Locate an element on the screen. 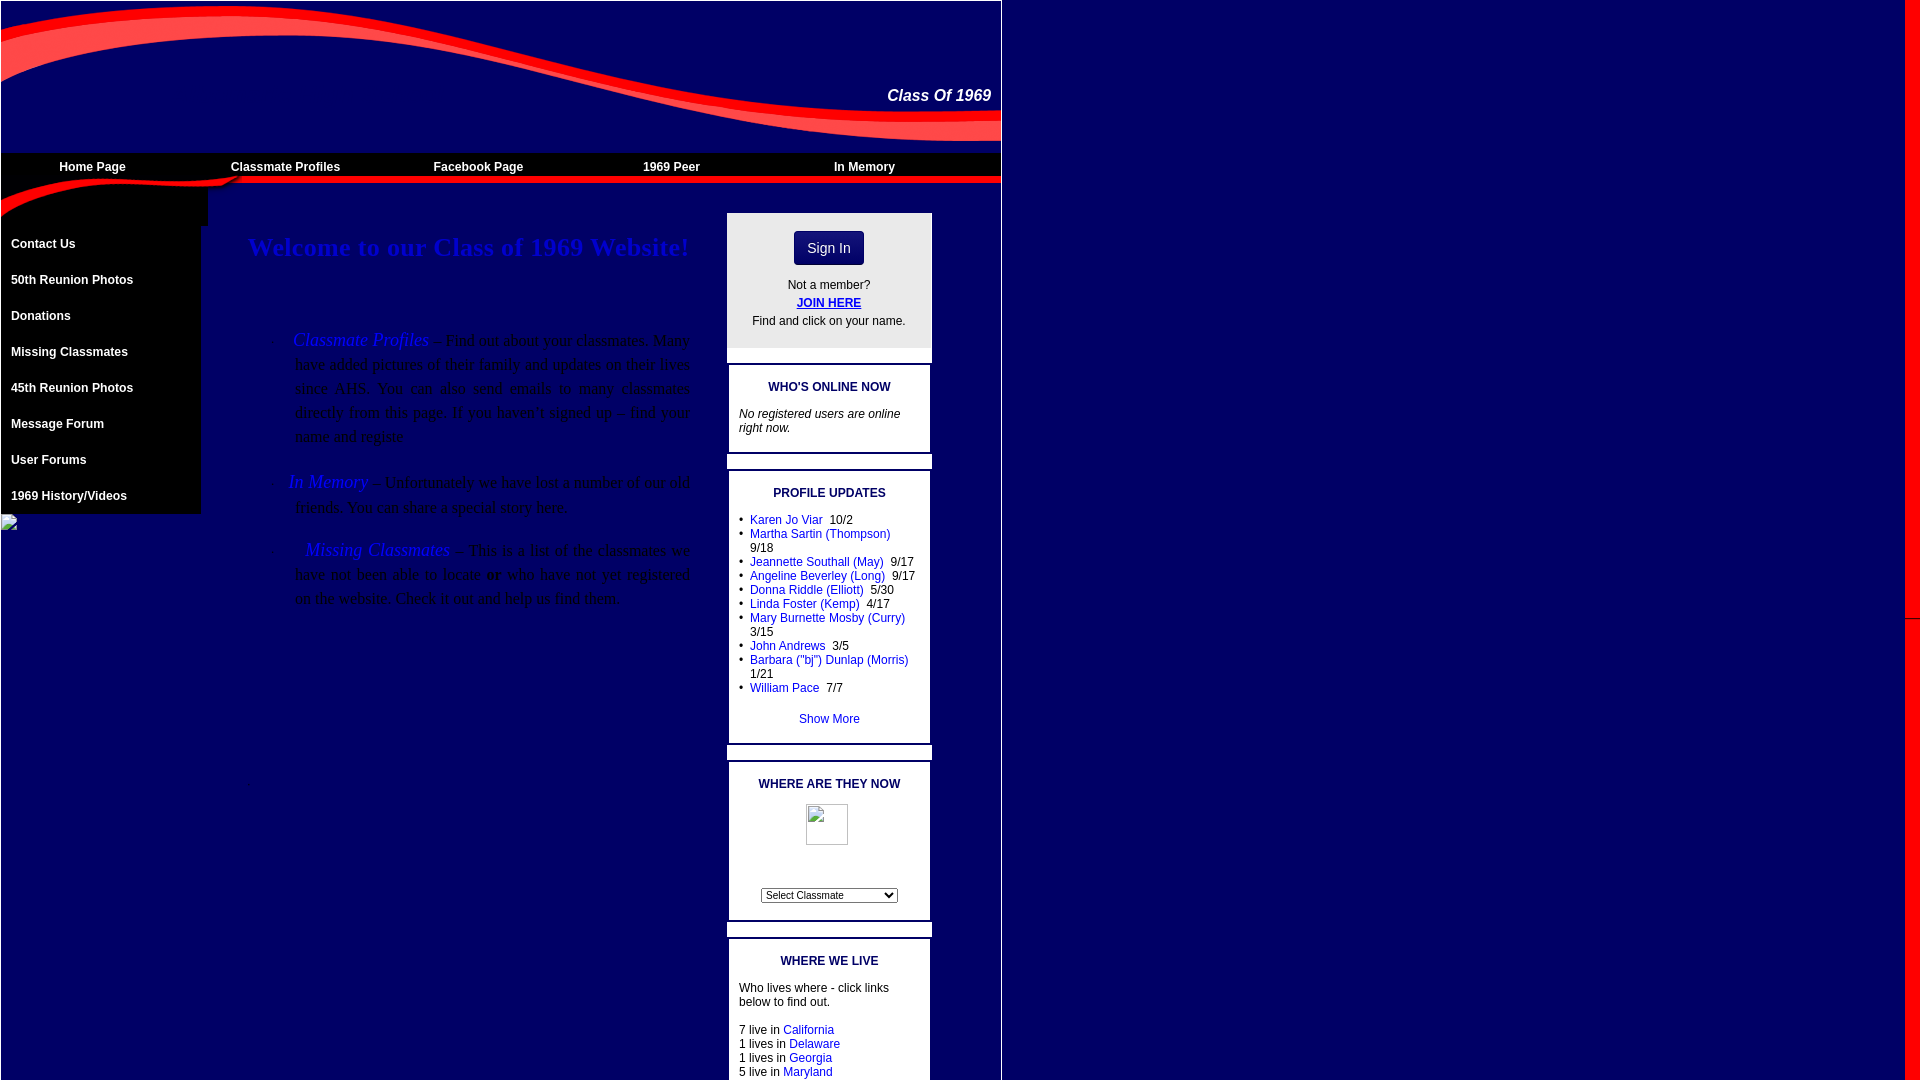 The width and height of the screenshot is (1920, 1080). California is located at coordinates (808, 1030).